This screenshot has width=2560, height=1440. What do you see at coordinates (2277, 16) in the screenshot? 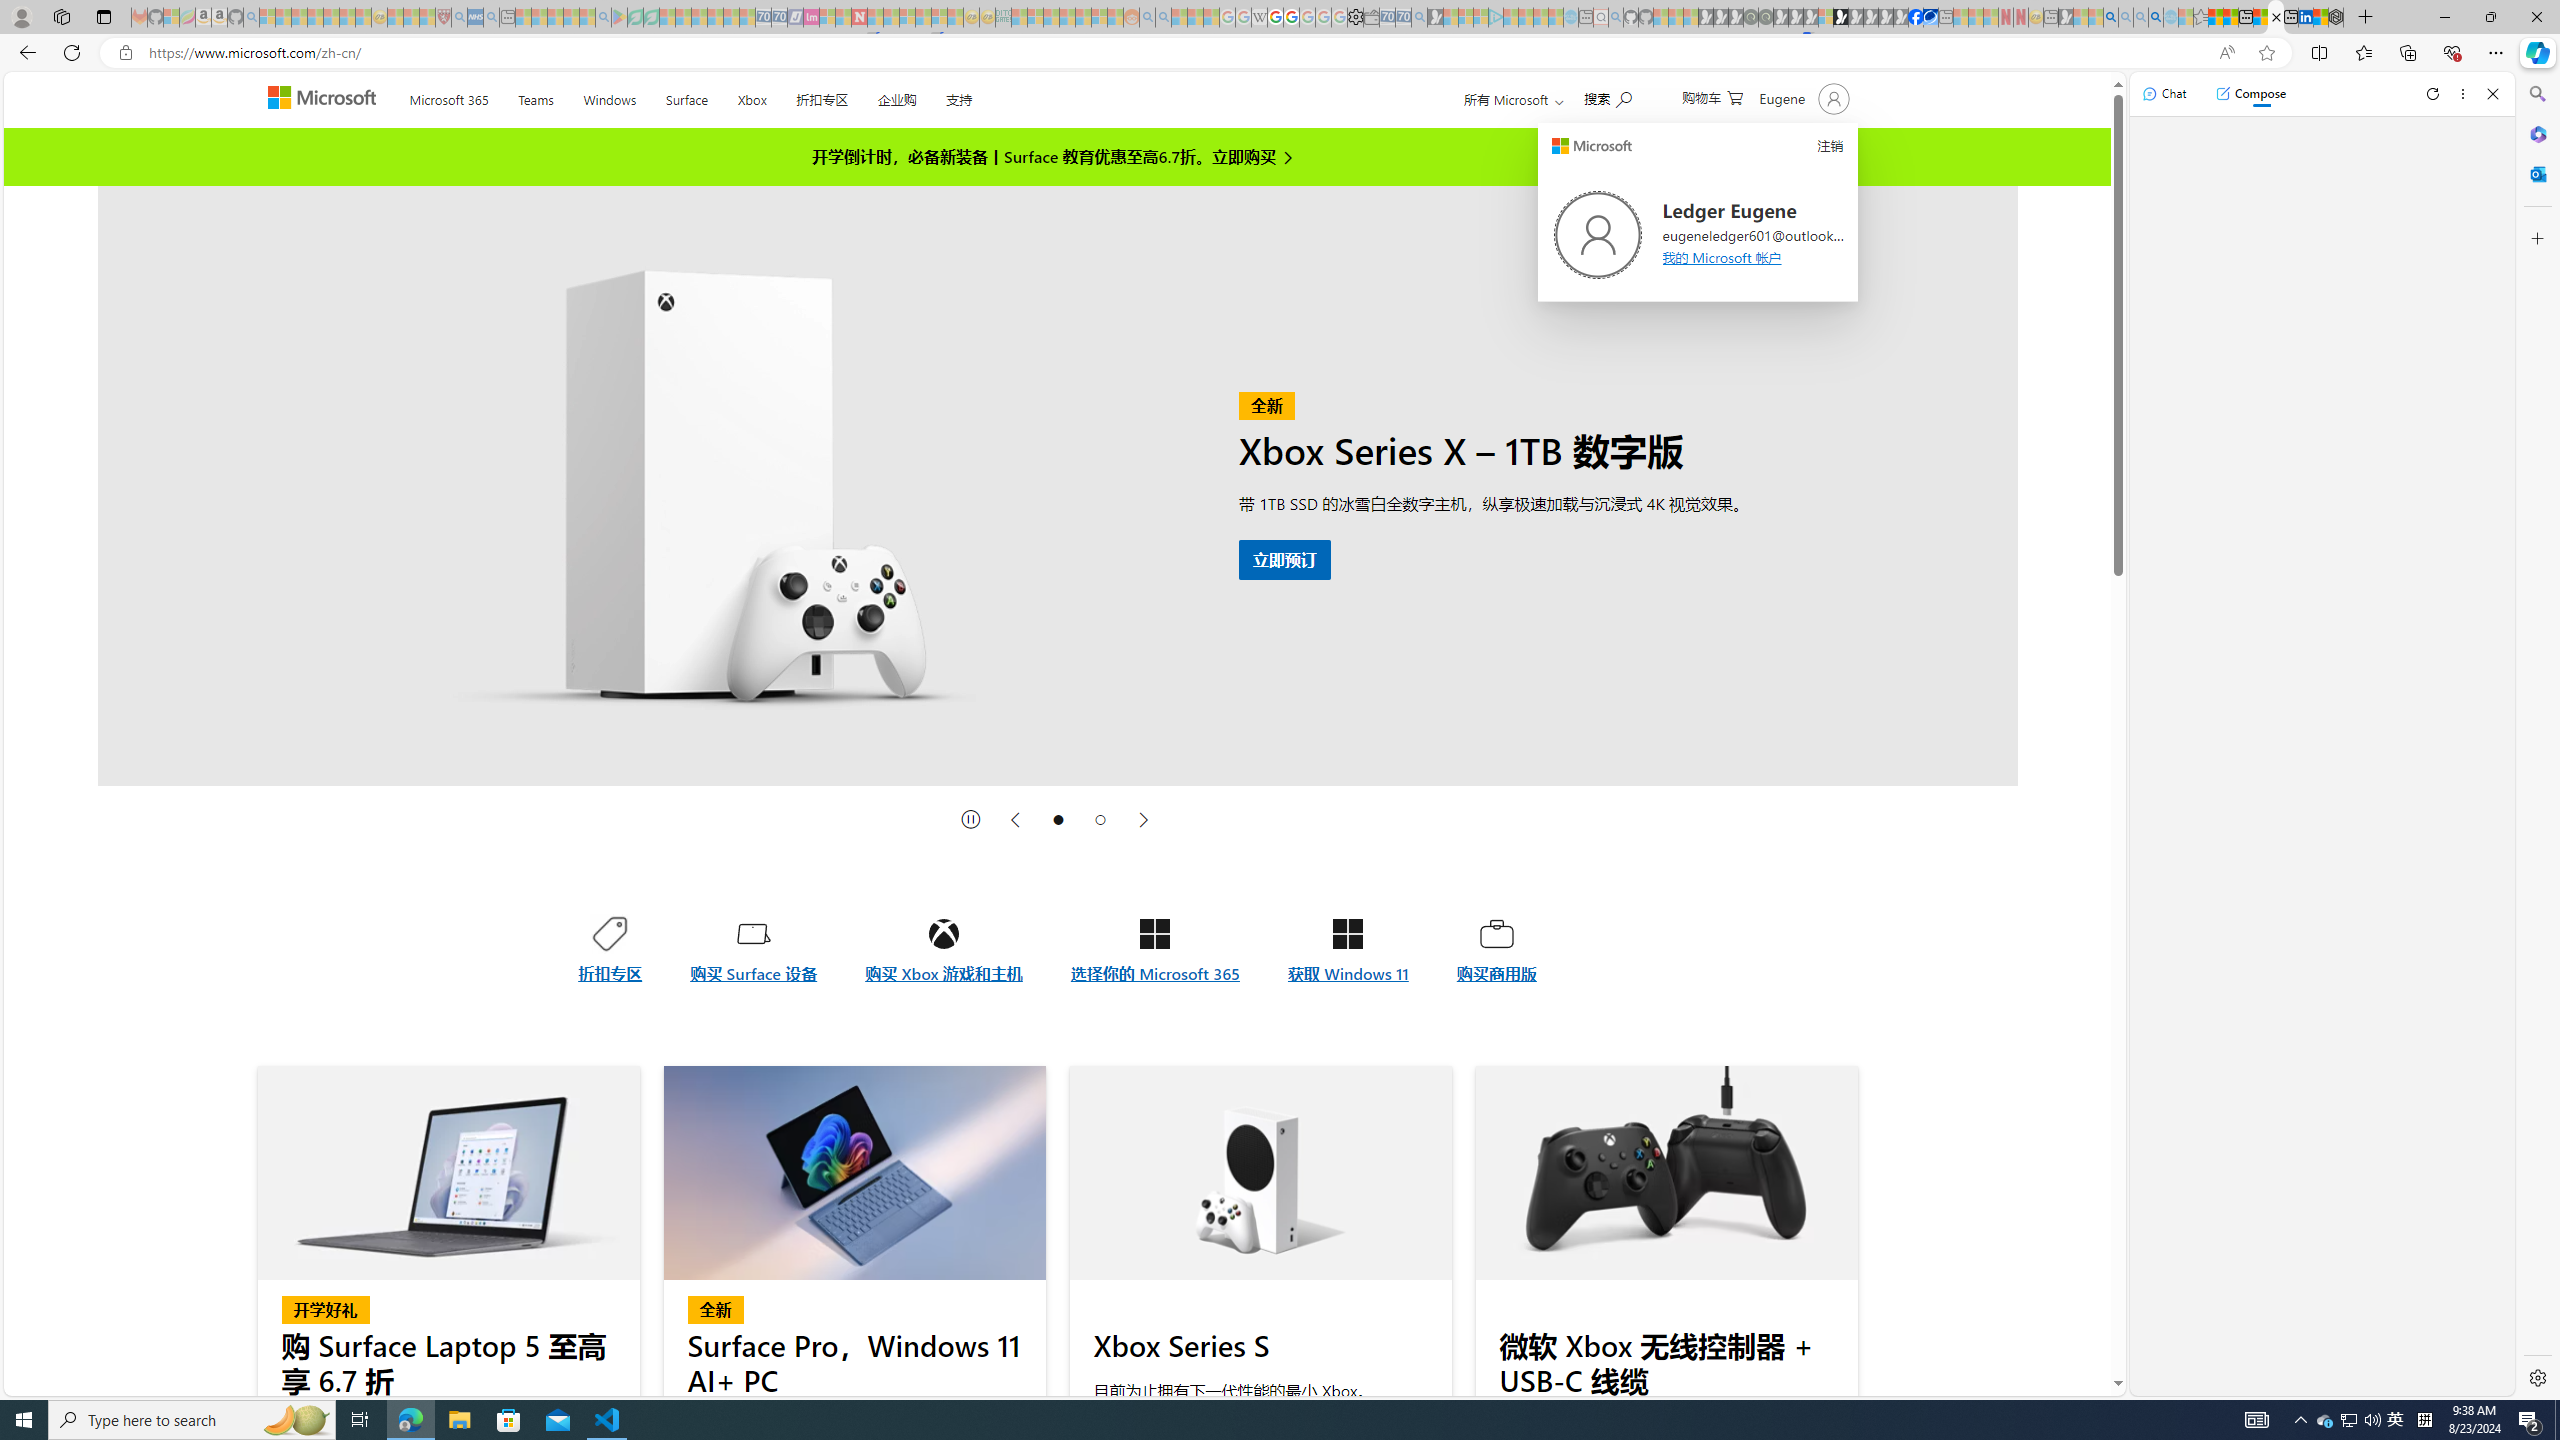
I see `Close tab` at bounding box center [2277, 16].